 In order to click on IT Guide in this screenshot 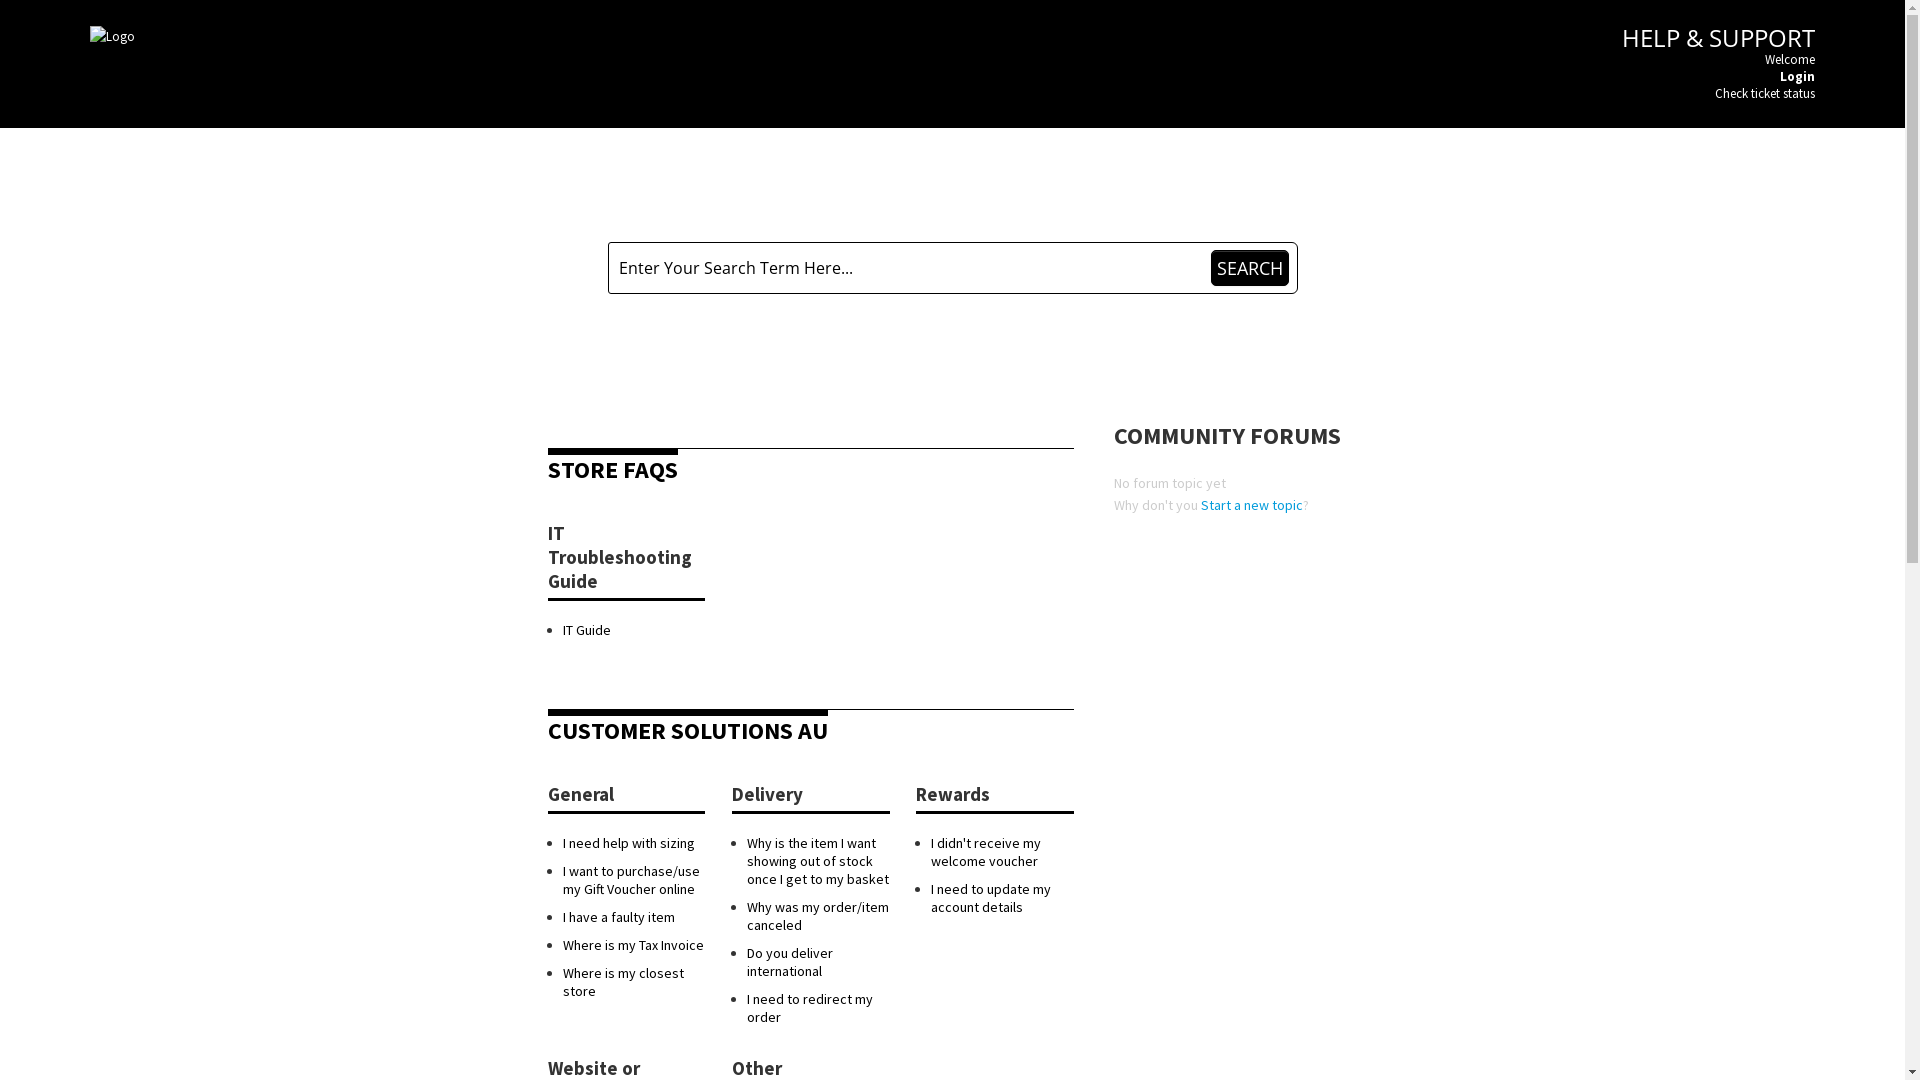, I will do `click(586, 630)`.